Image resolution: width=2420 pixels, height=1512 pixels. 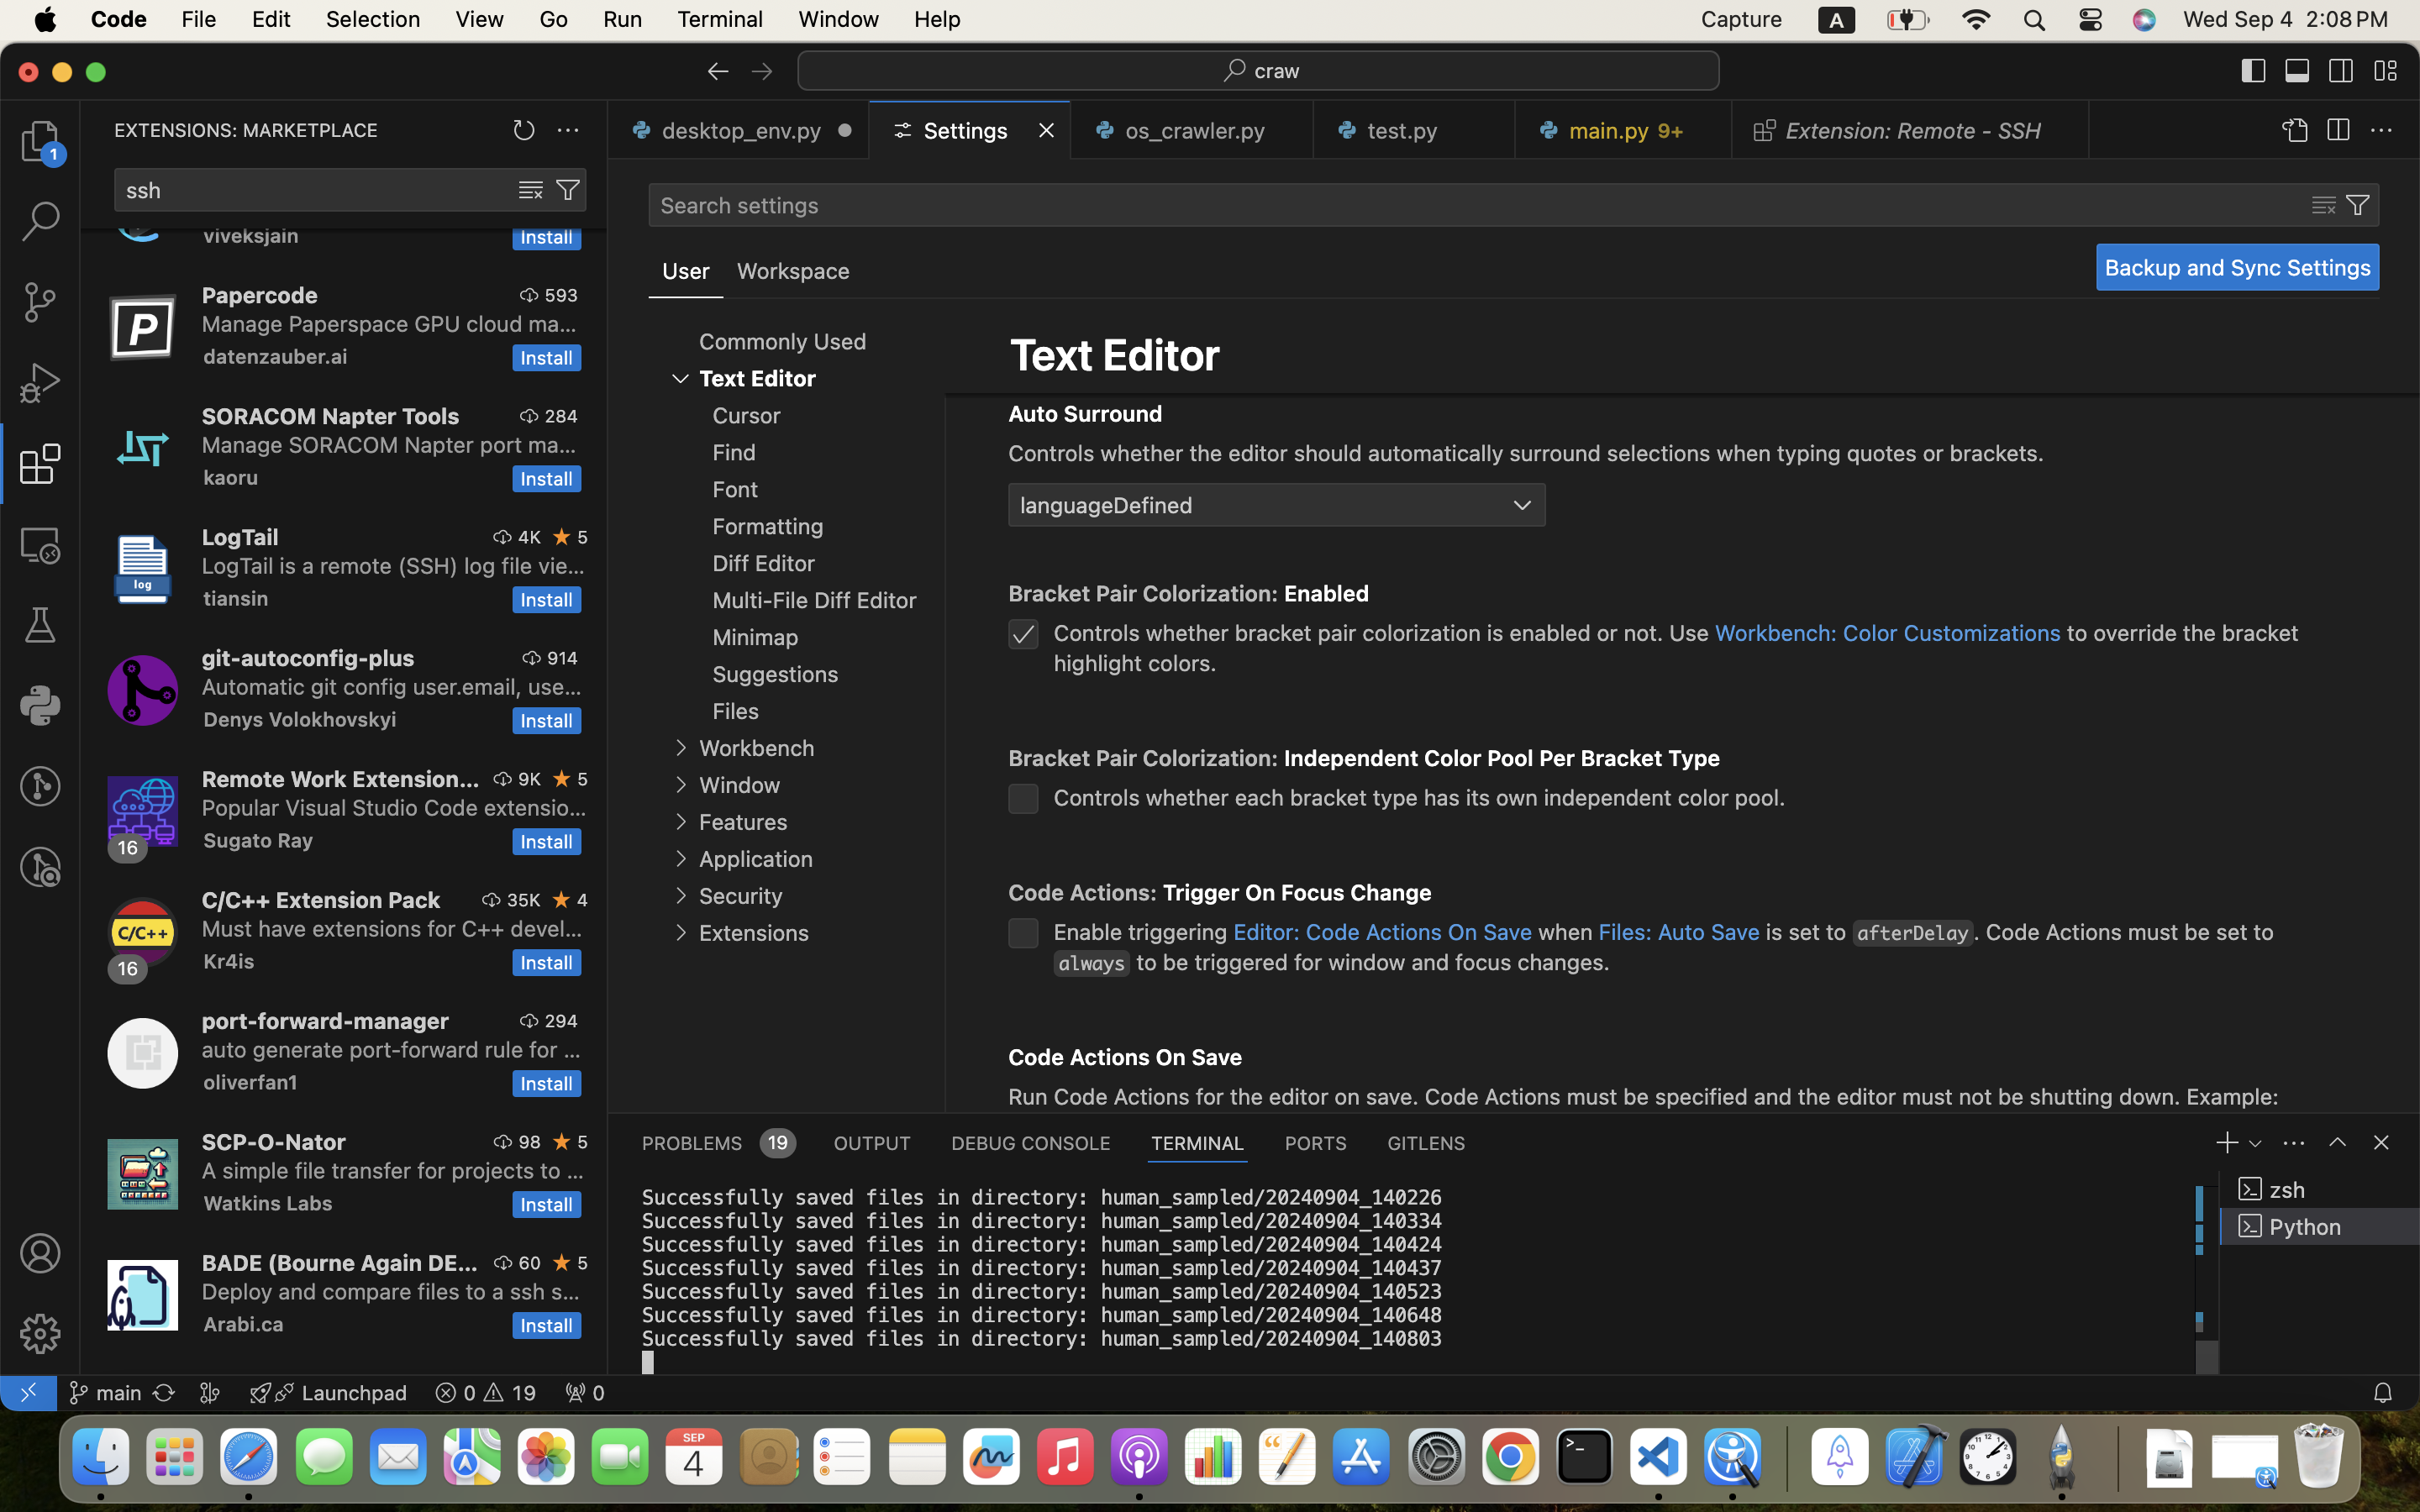 What do you see at coordinates (762, 71) in the screenshot?
I see `` at bounding box center [762, 71].